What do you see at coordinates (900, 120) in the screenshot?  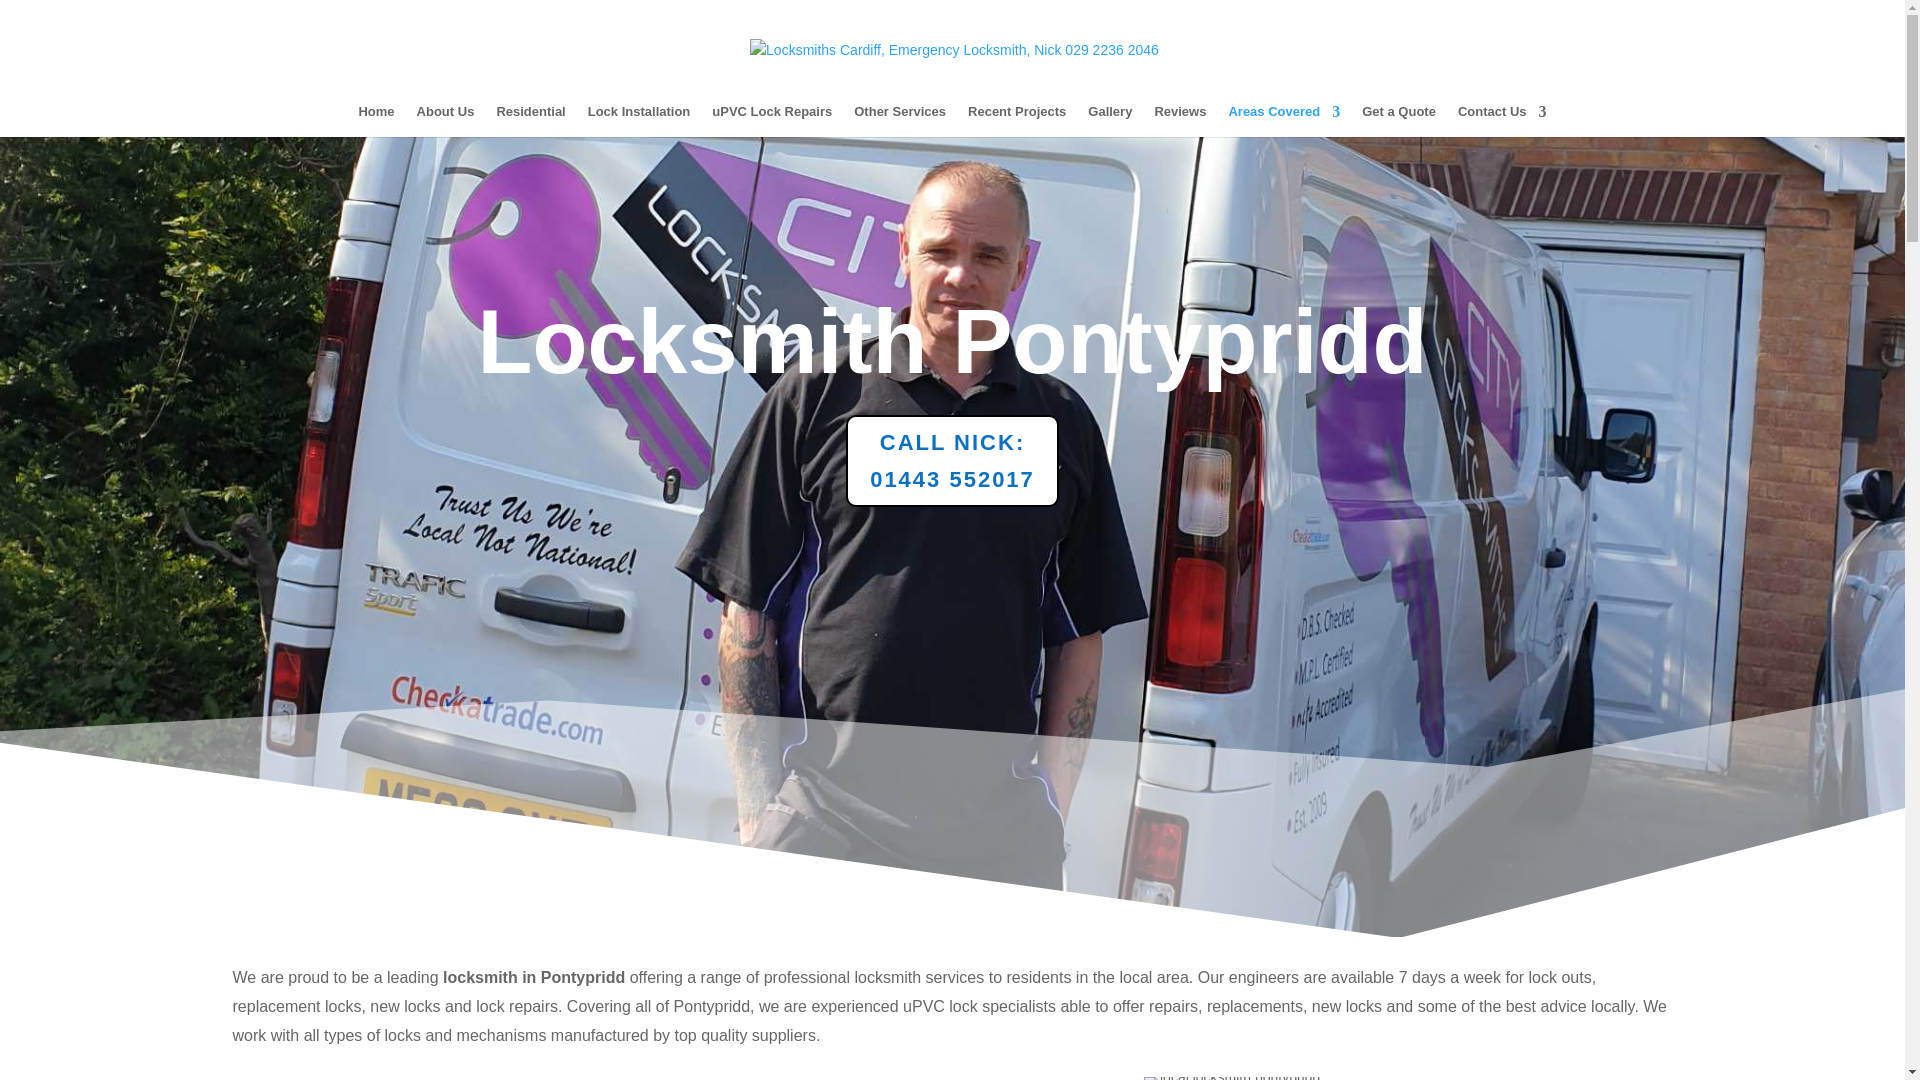 I see `Other Services` at bounding box center [900, 120].